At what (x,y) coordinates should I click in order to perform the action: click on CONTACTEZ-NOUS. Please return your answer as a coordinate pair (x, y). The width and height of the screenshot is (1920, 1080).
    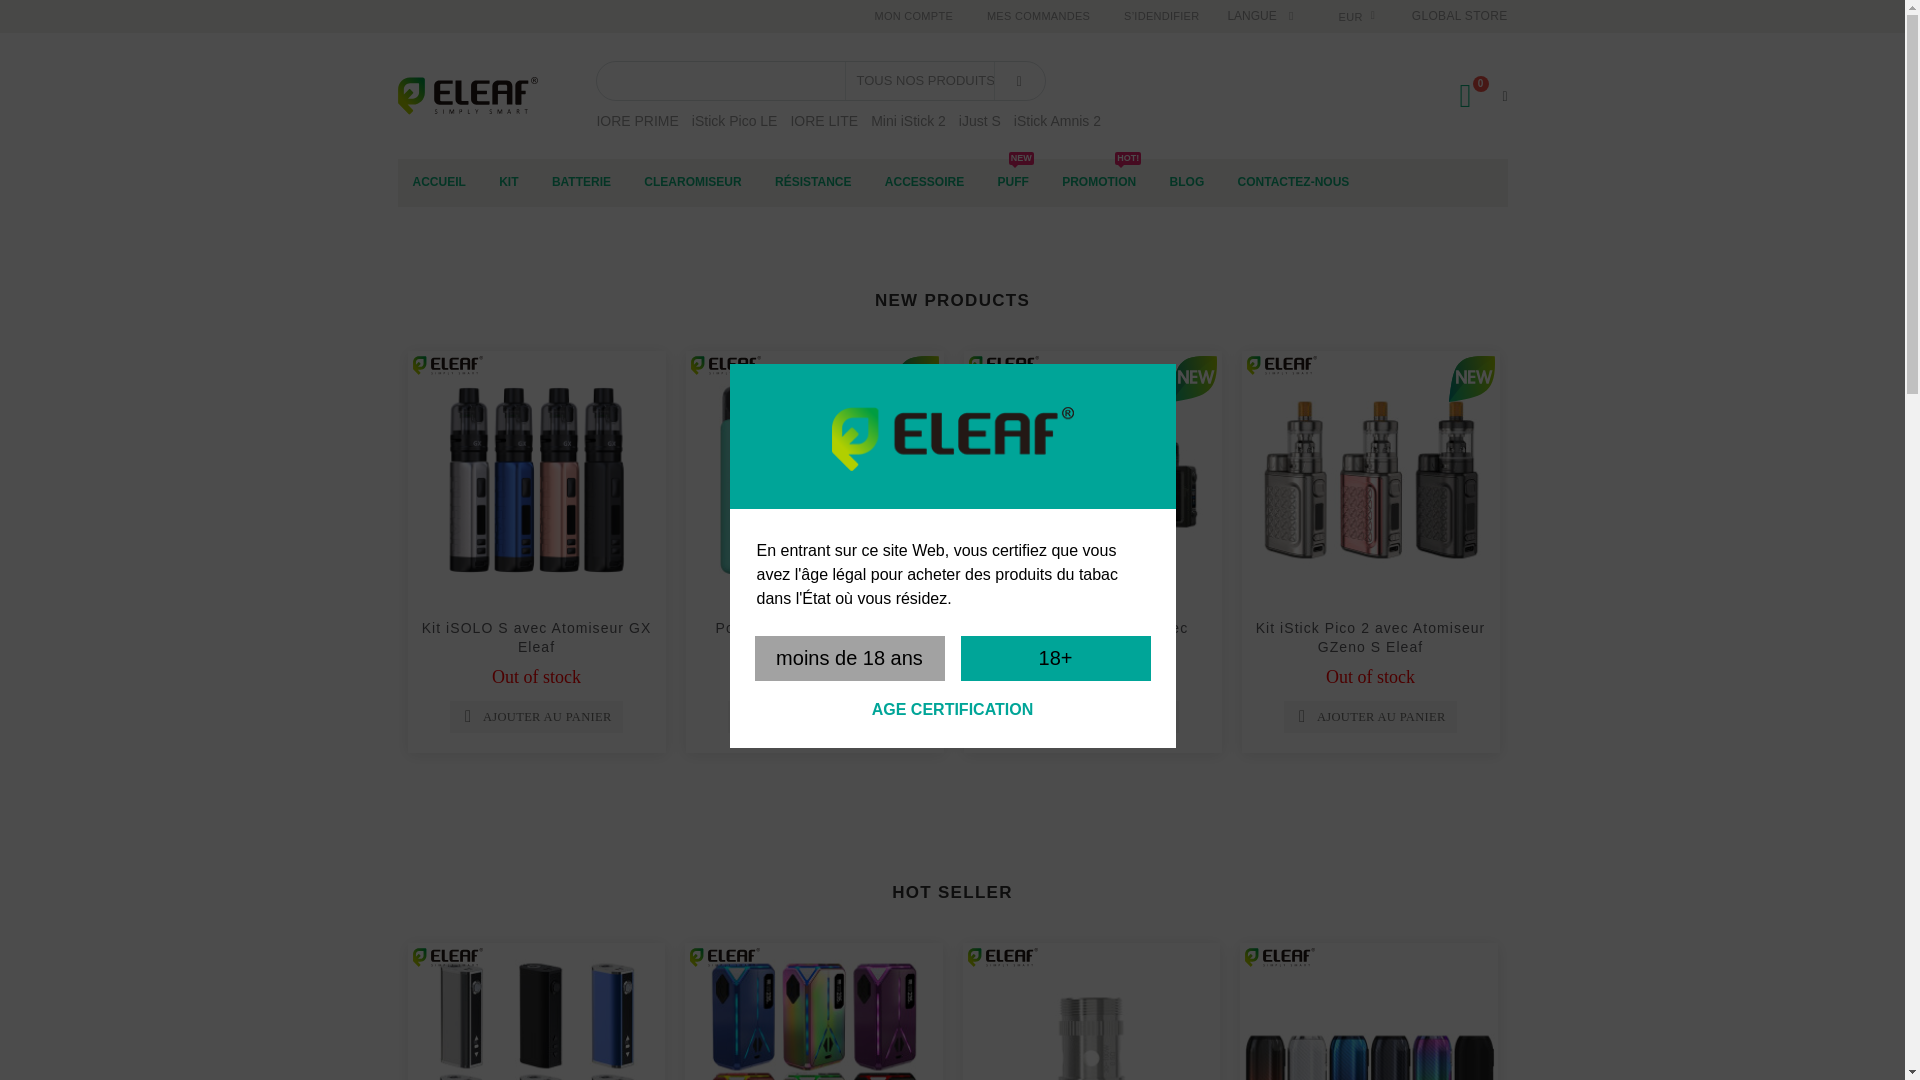
    Looking at the image, I should click on (1294, 182).